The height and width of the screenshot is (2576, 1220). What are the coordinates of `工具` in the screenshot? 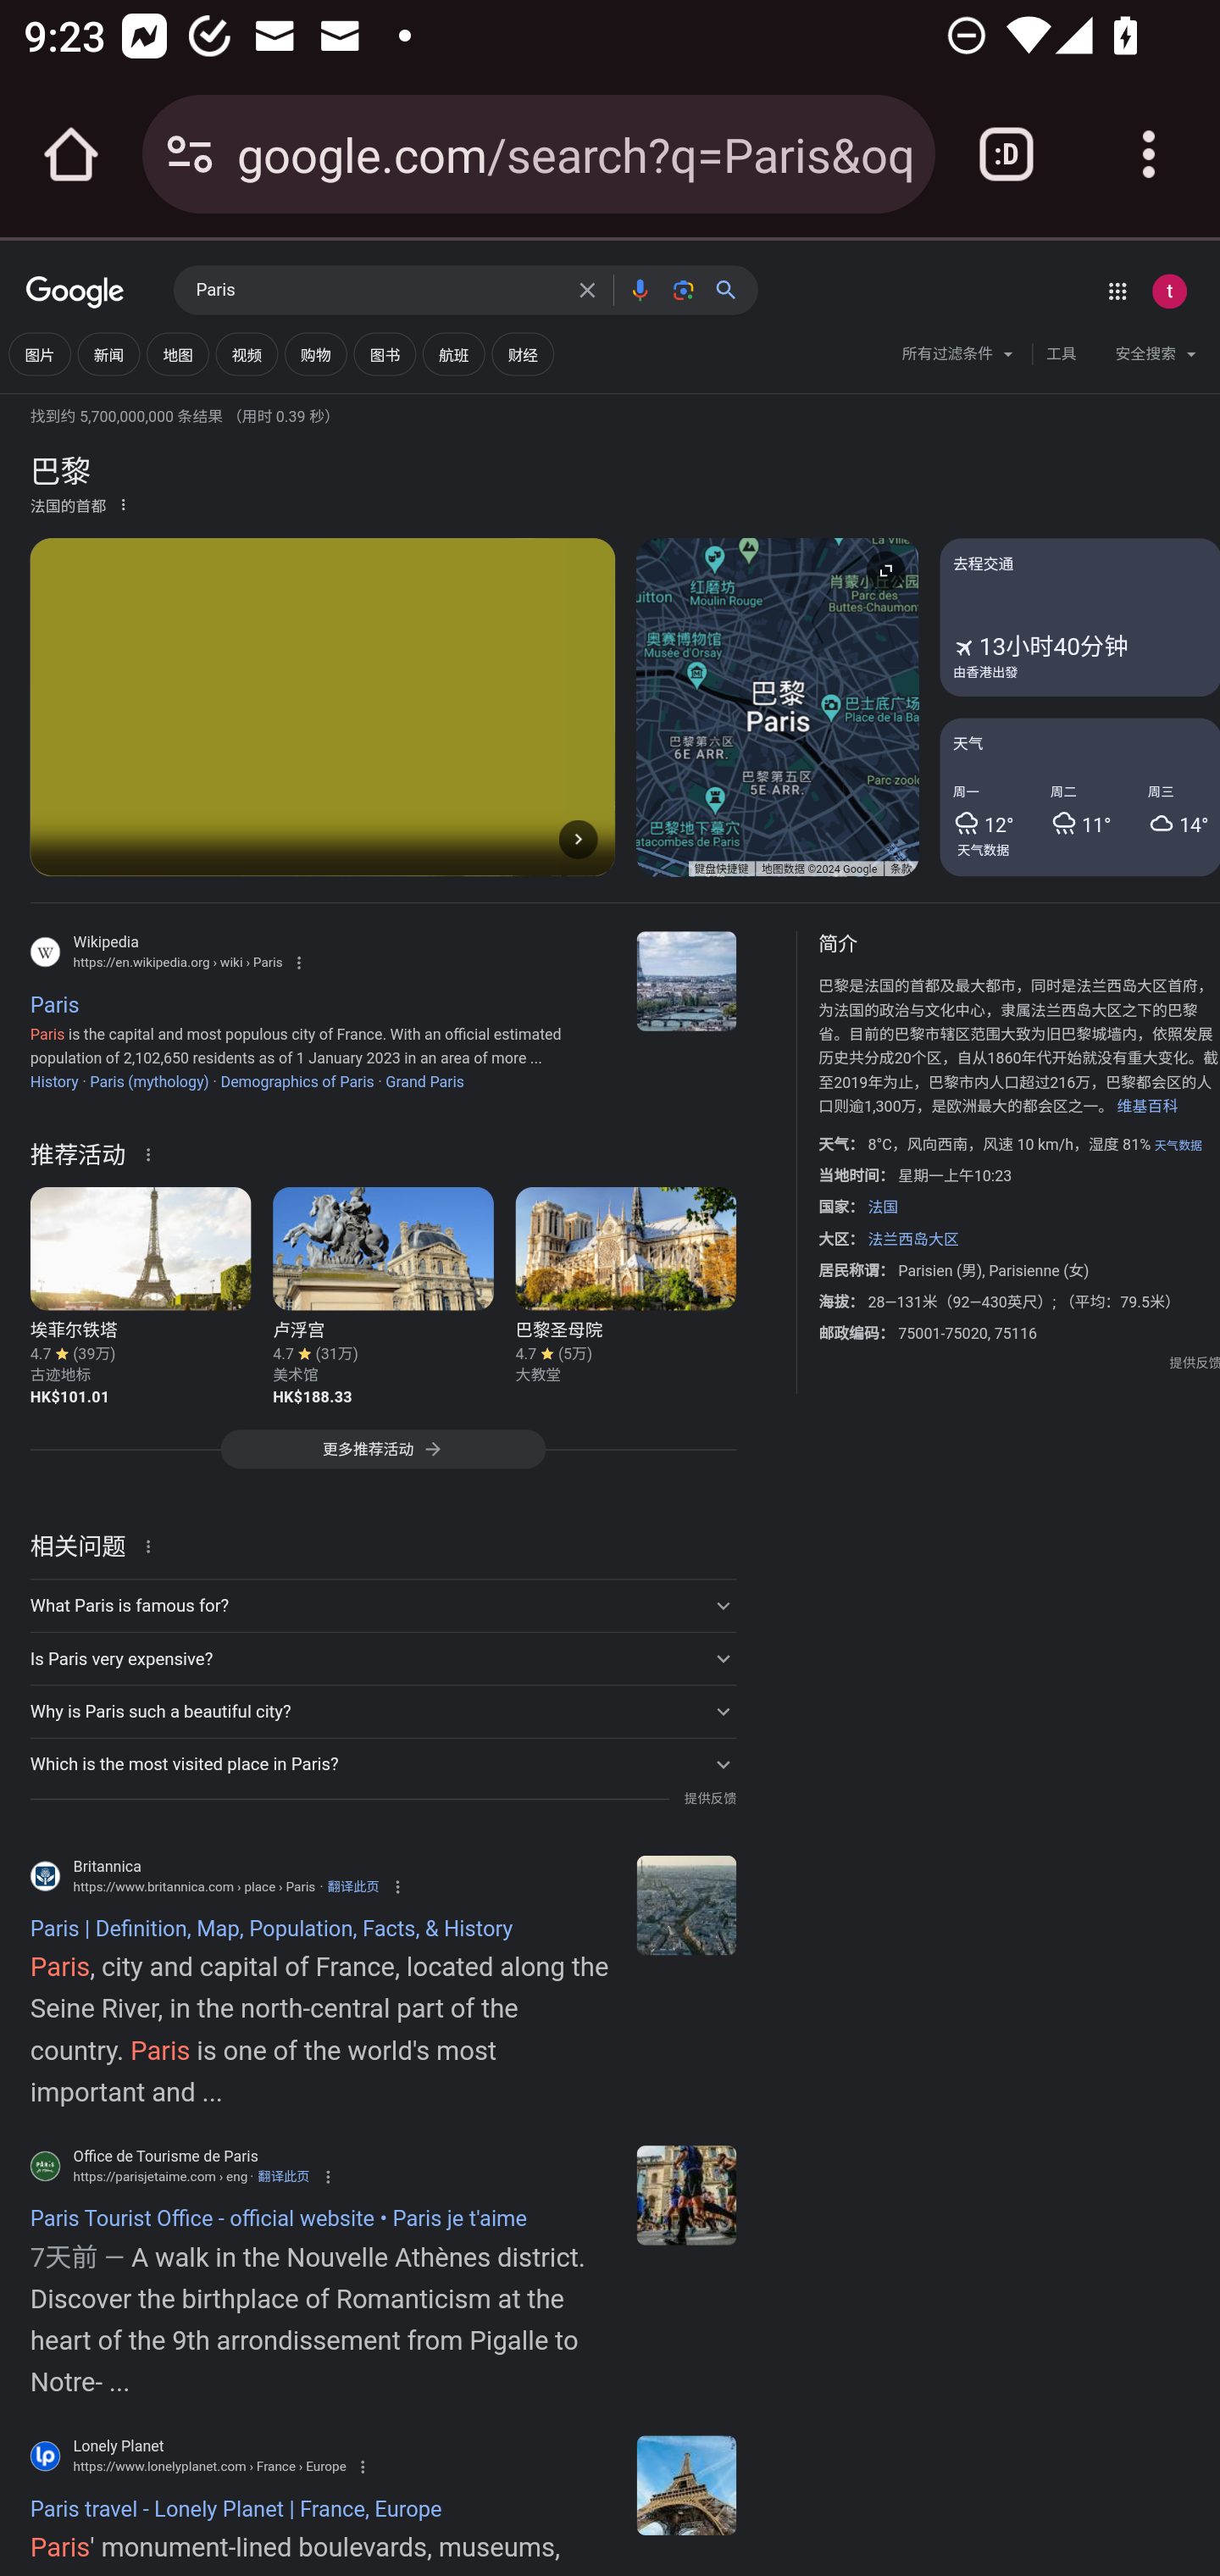 It's located at (1061, 354).